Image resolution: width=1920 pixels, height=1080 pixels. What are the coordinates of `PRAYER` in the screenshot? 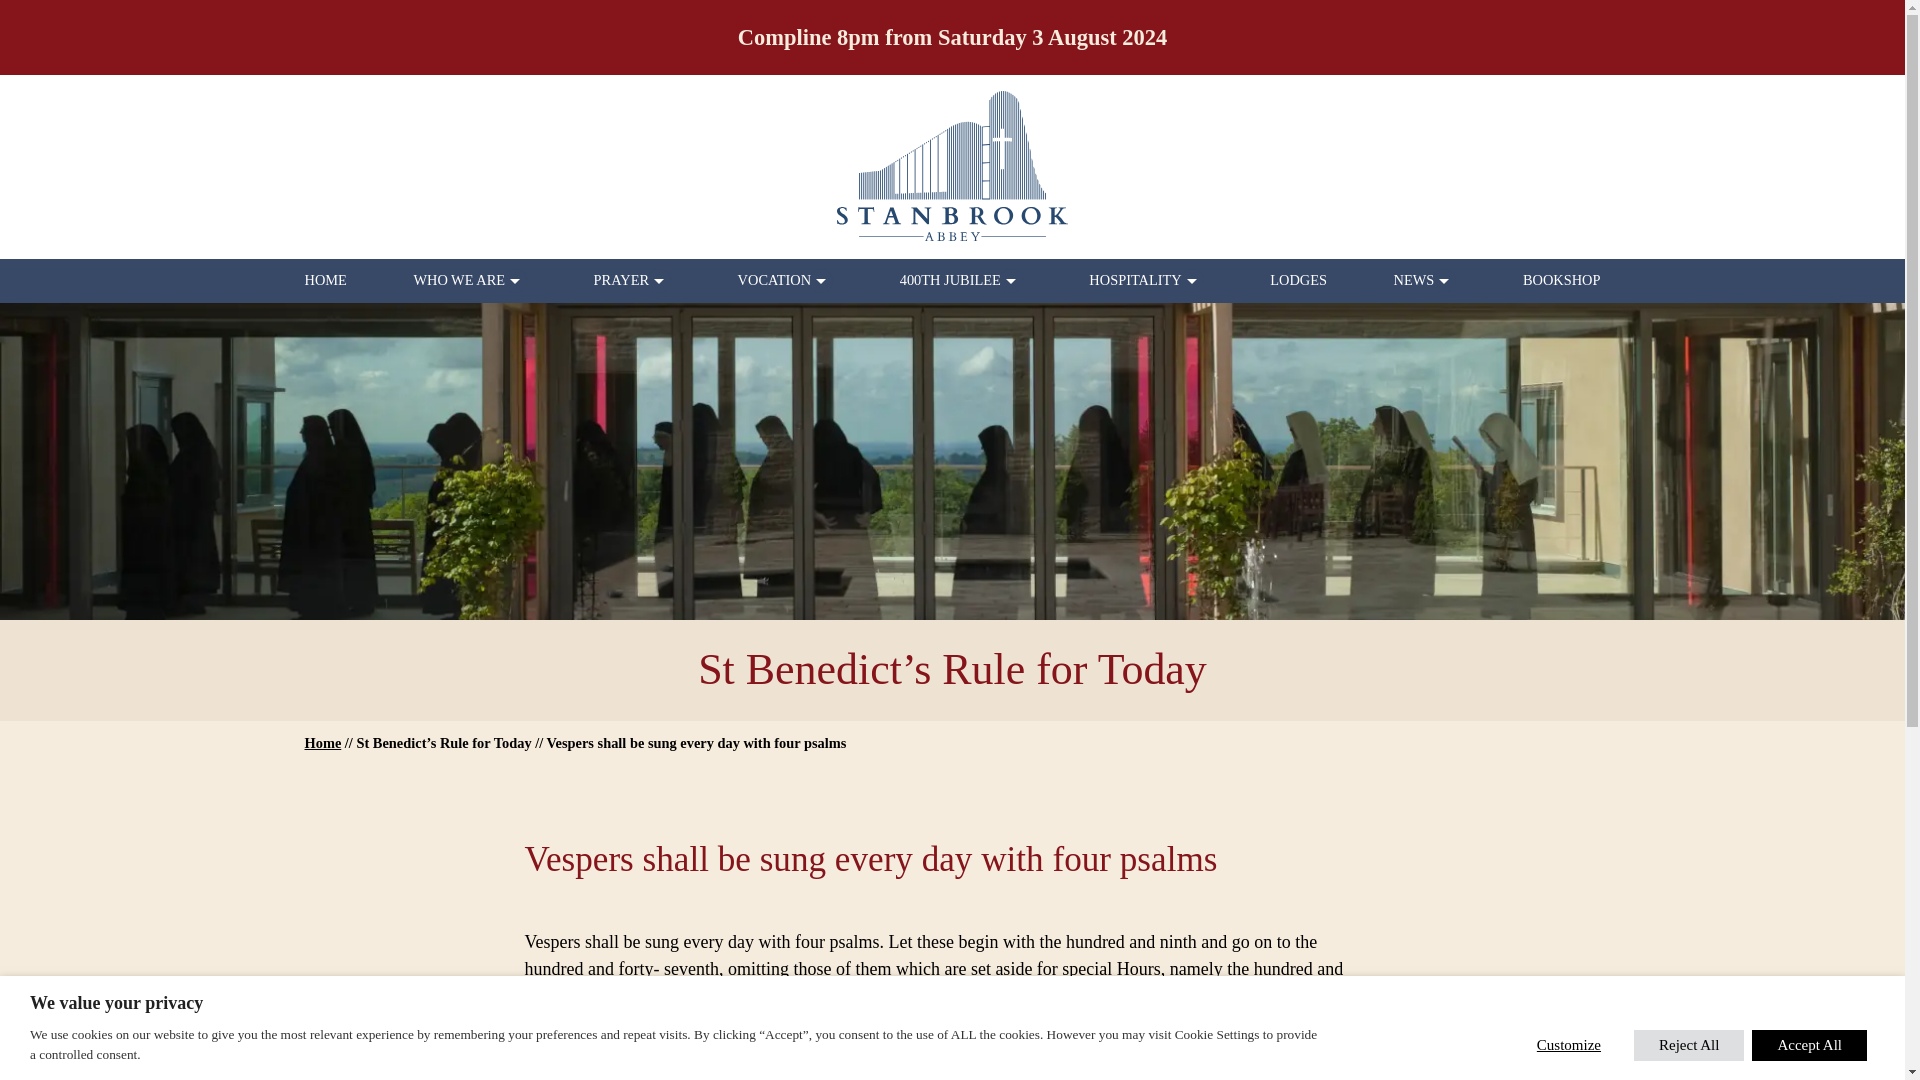 It's located at (620, 280).